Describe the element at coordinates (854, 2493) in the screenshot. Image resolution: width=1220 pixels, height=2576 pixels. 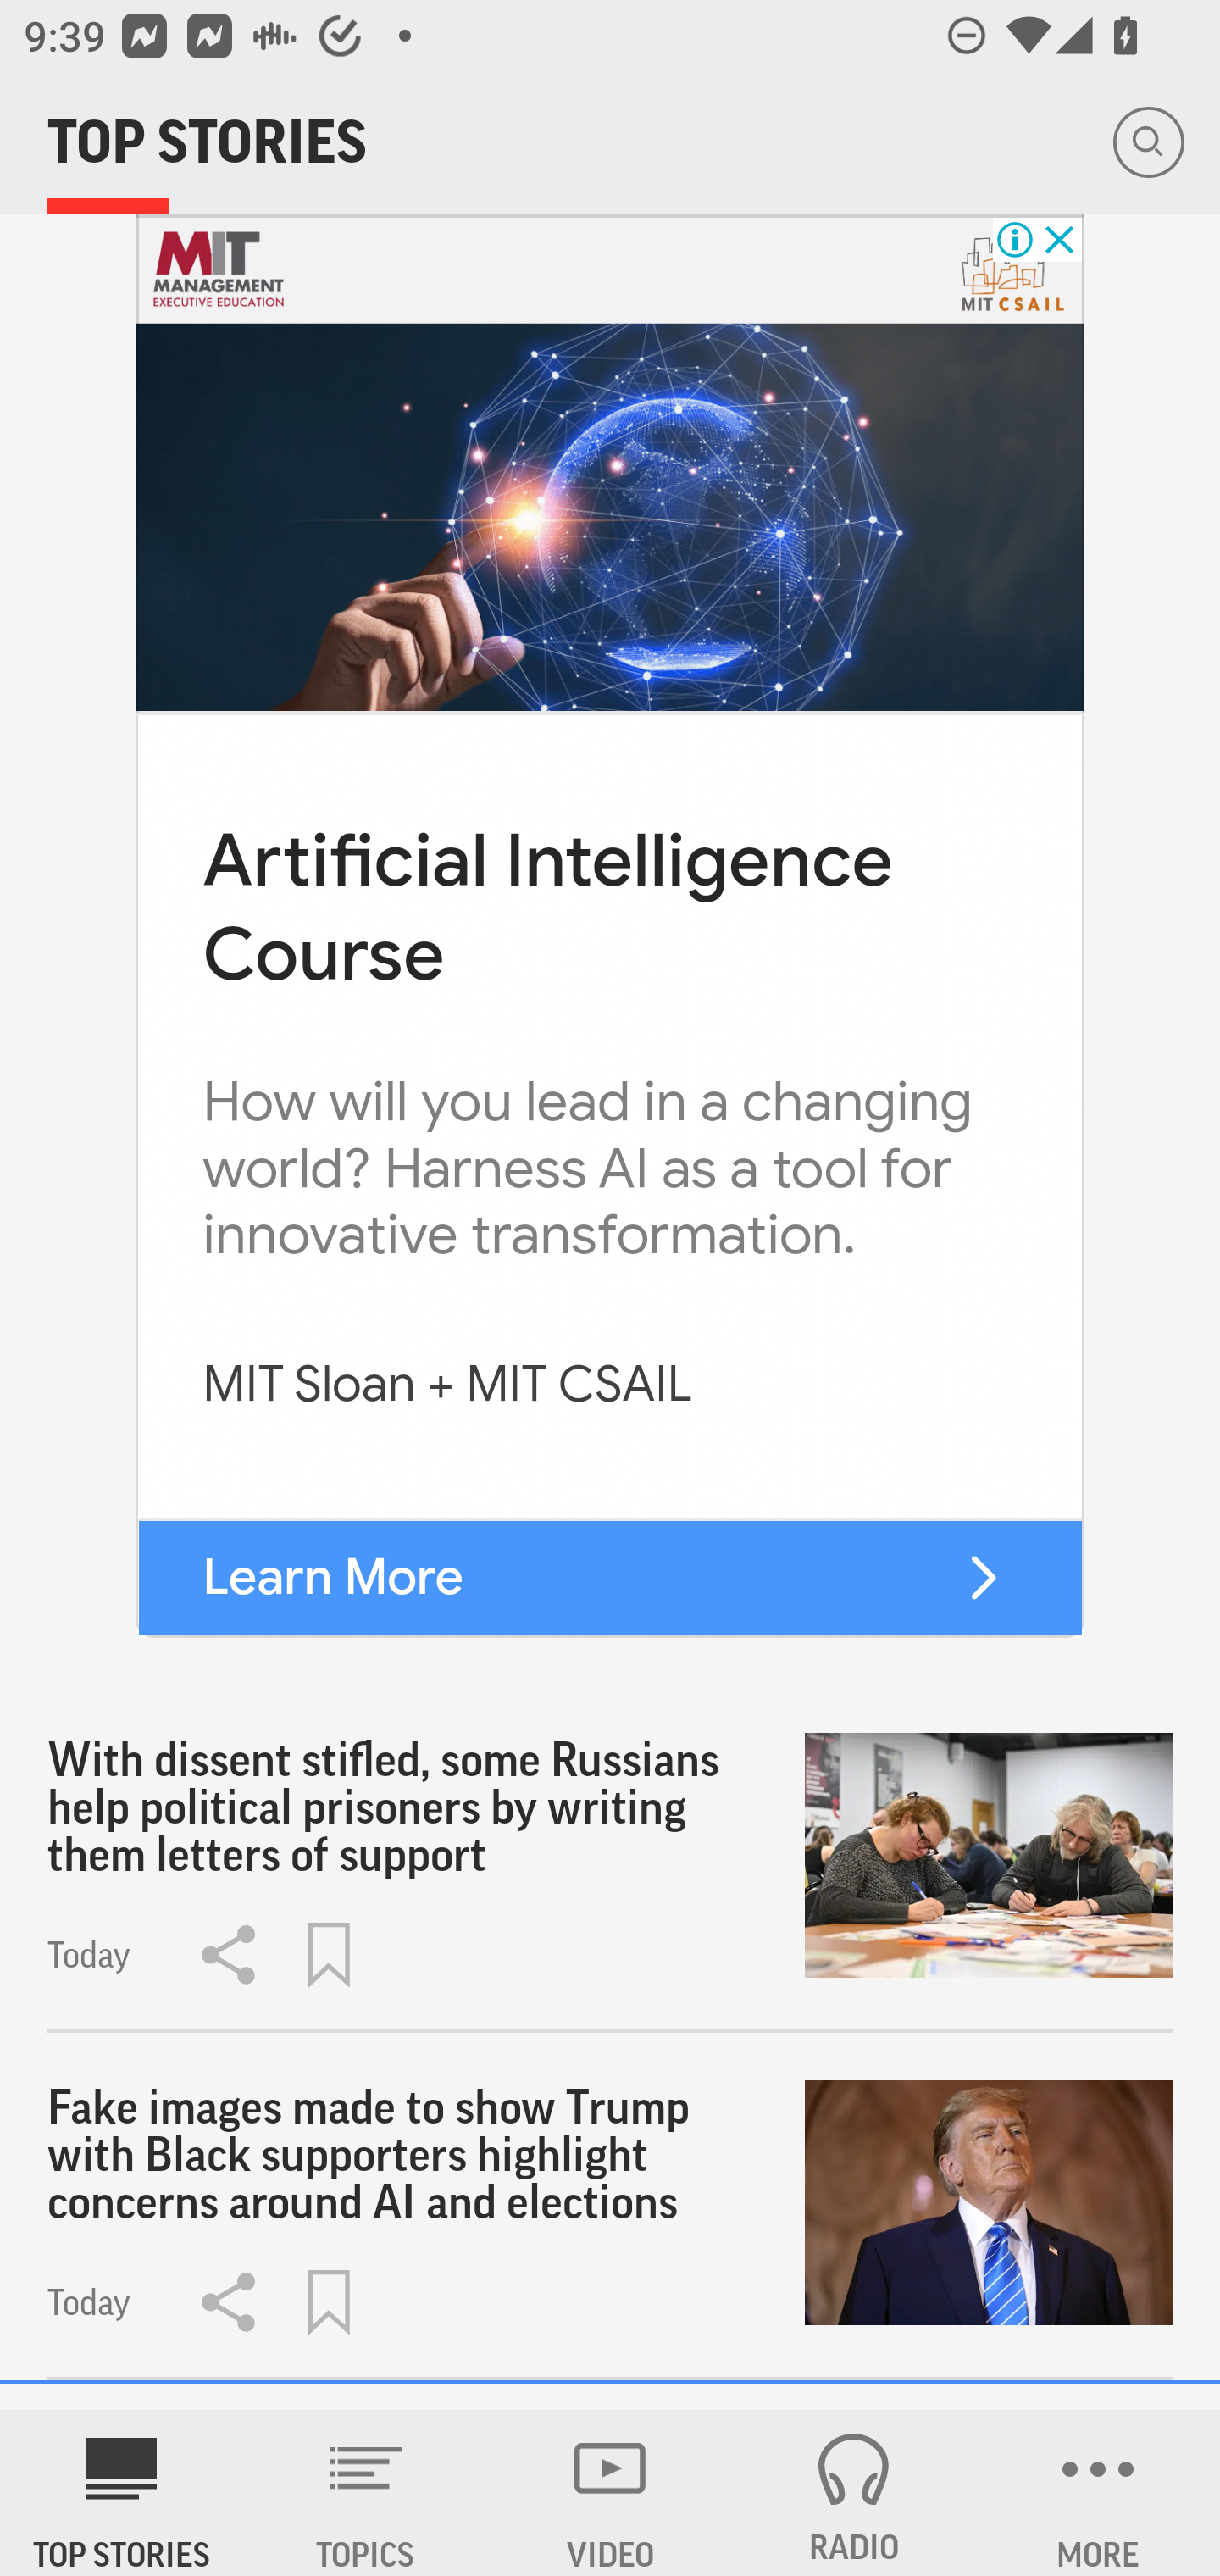
I see `RADIO` at that location.